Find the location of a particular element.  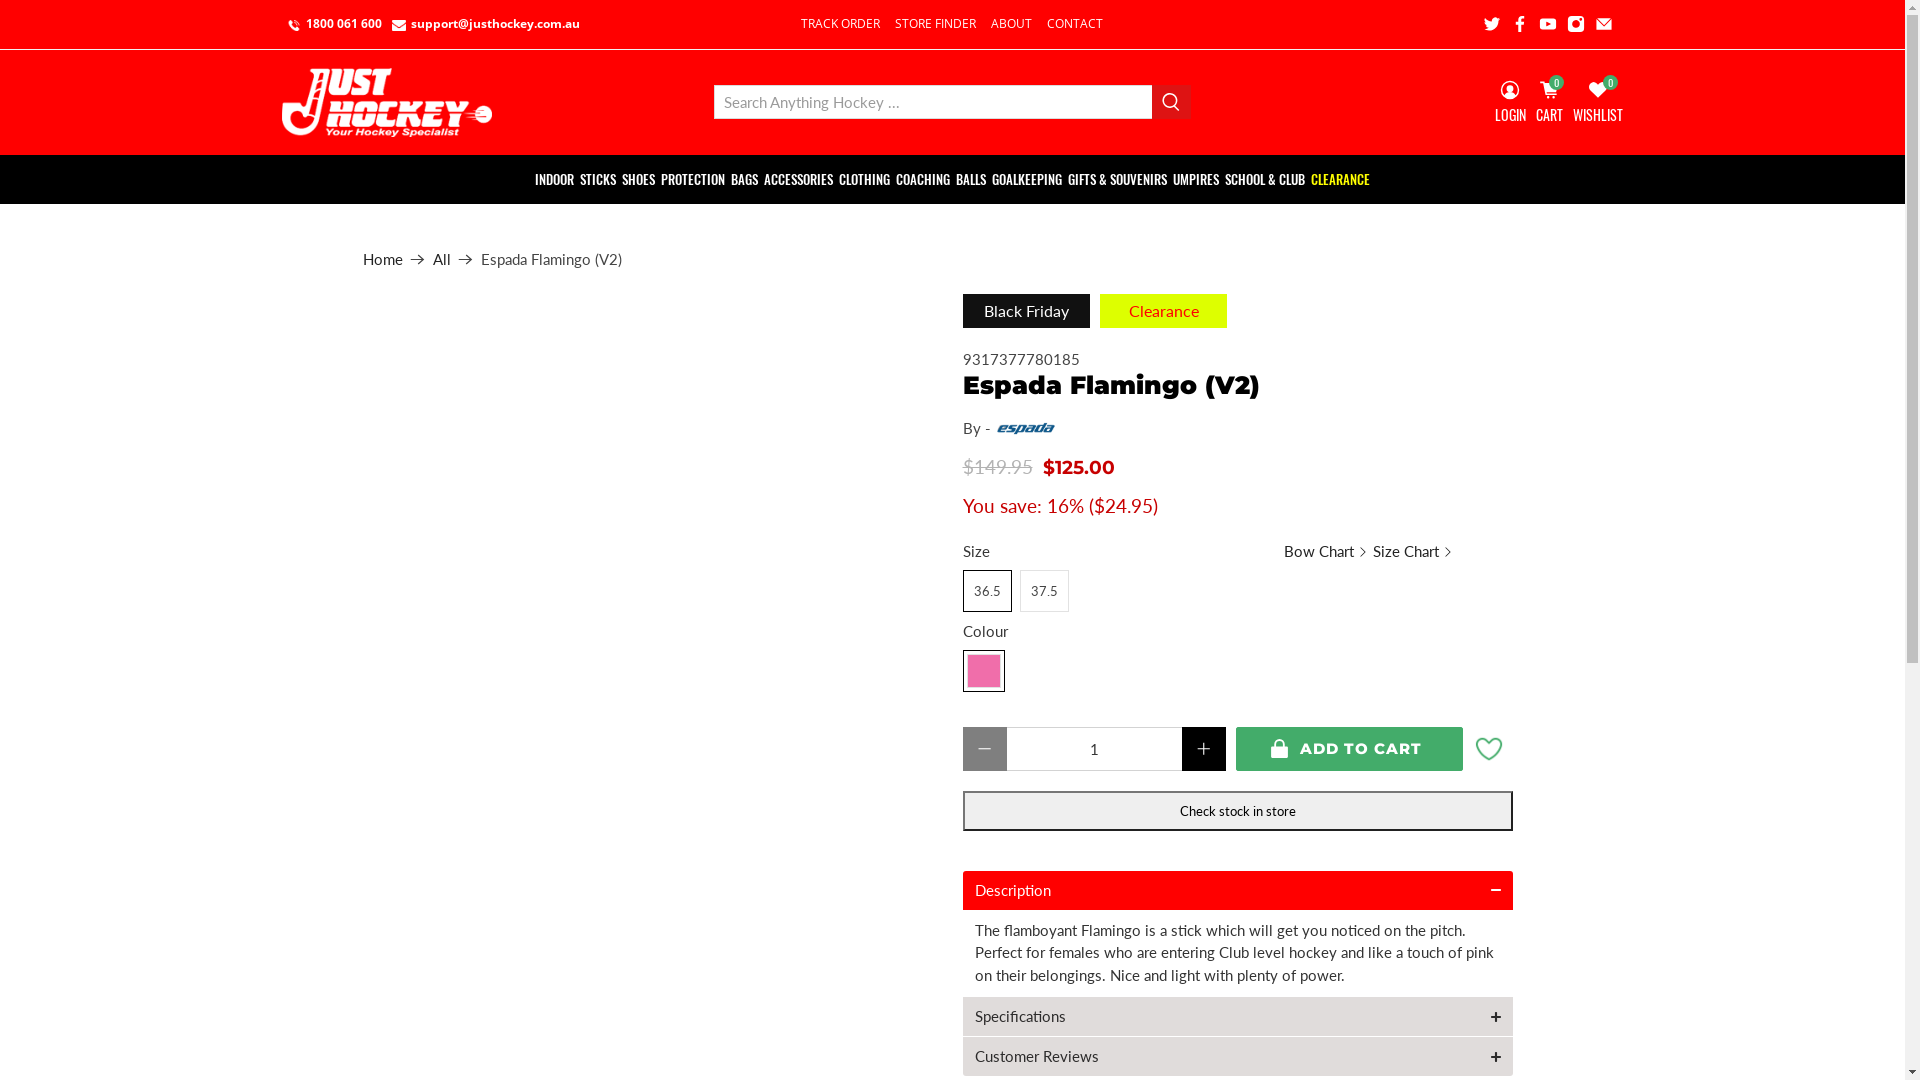

Just Hockey on YouTube is located at coordinates (1548, 24).